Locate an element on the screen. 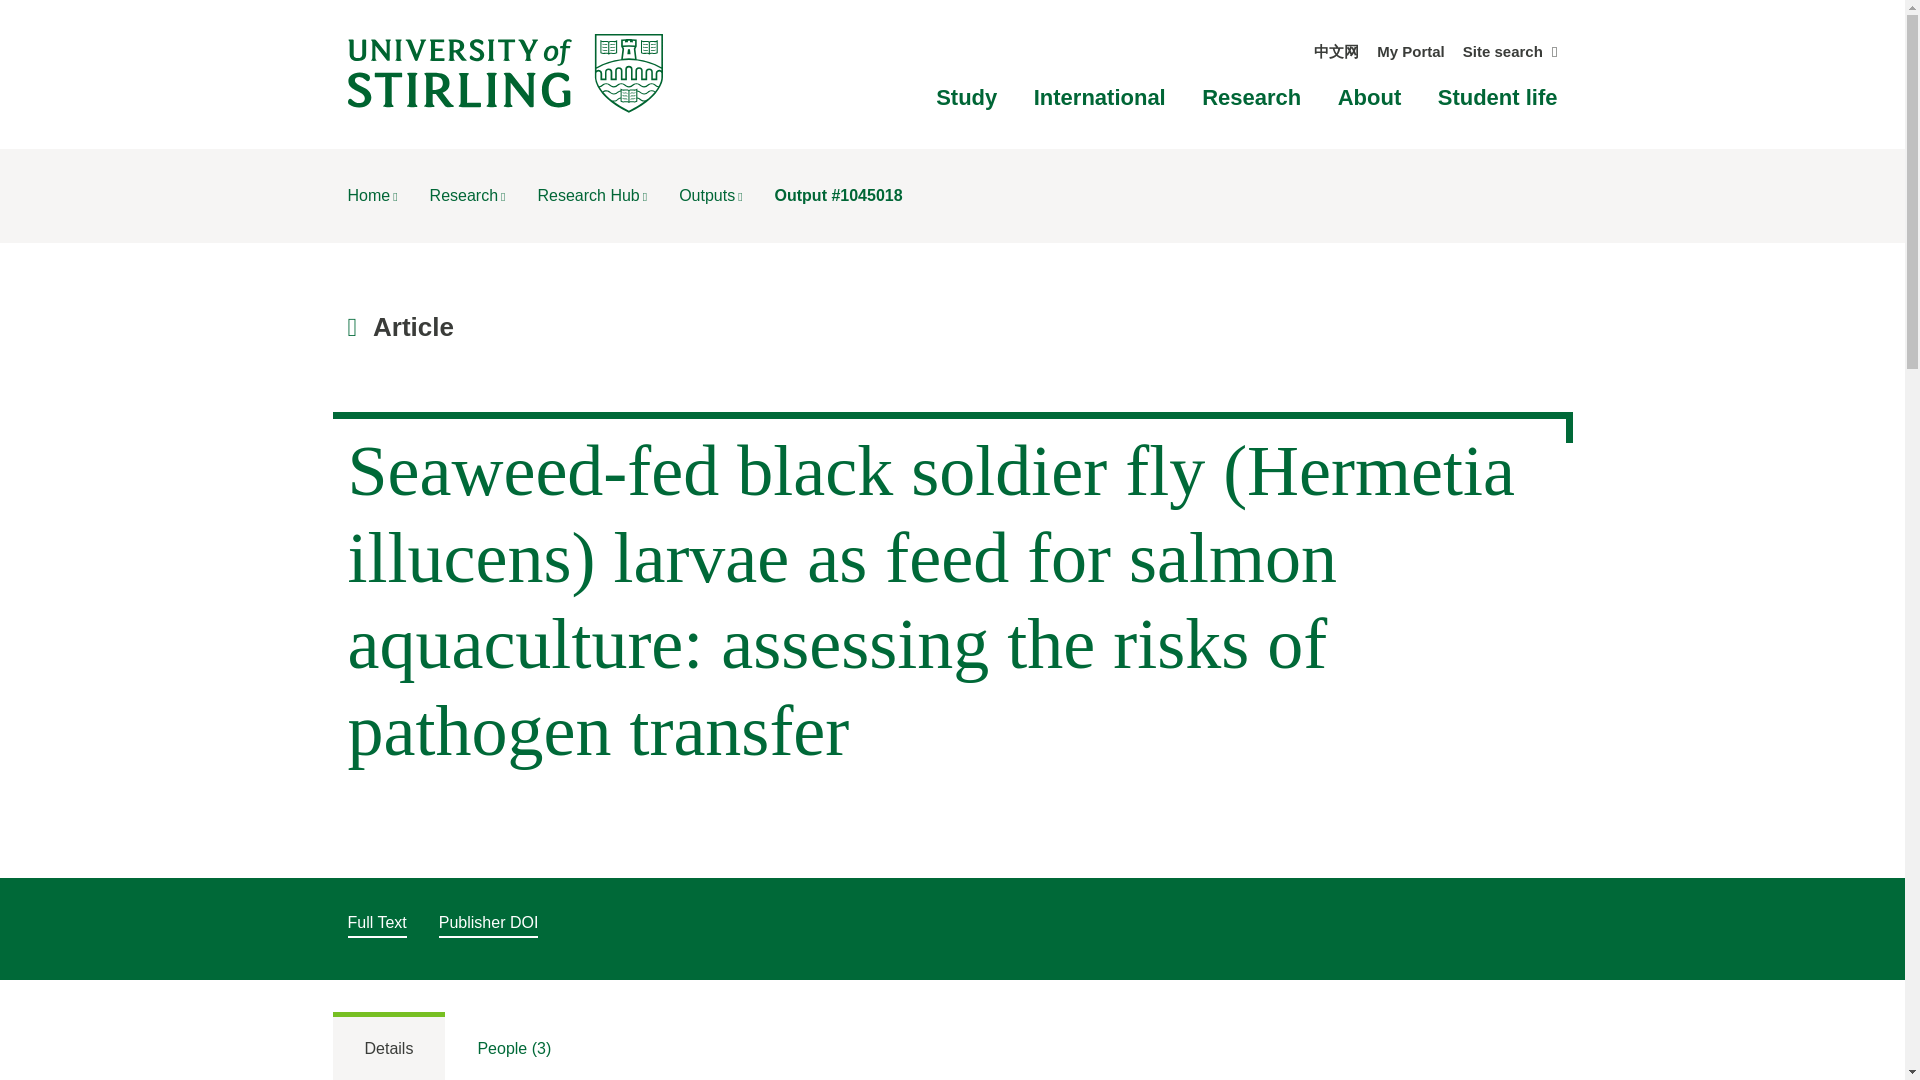 The width and height of the screenshot is (1920, 1080). Home is located at coordinates (372, 195).